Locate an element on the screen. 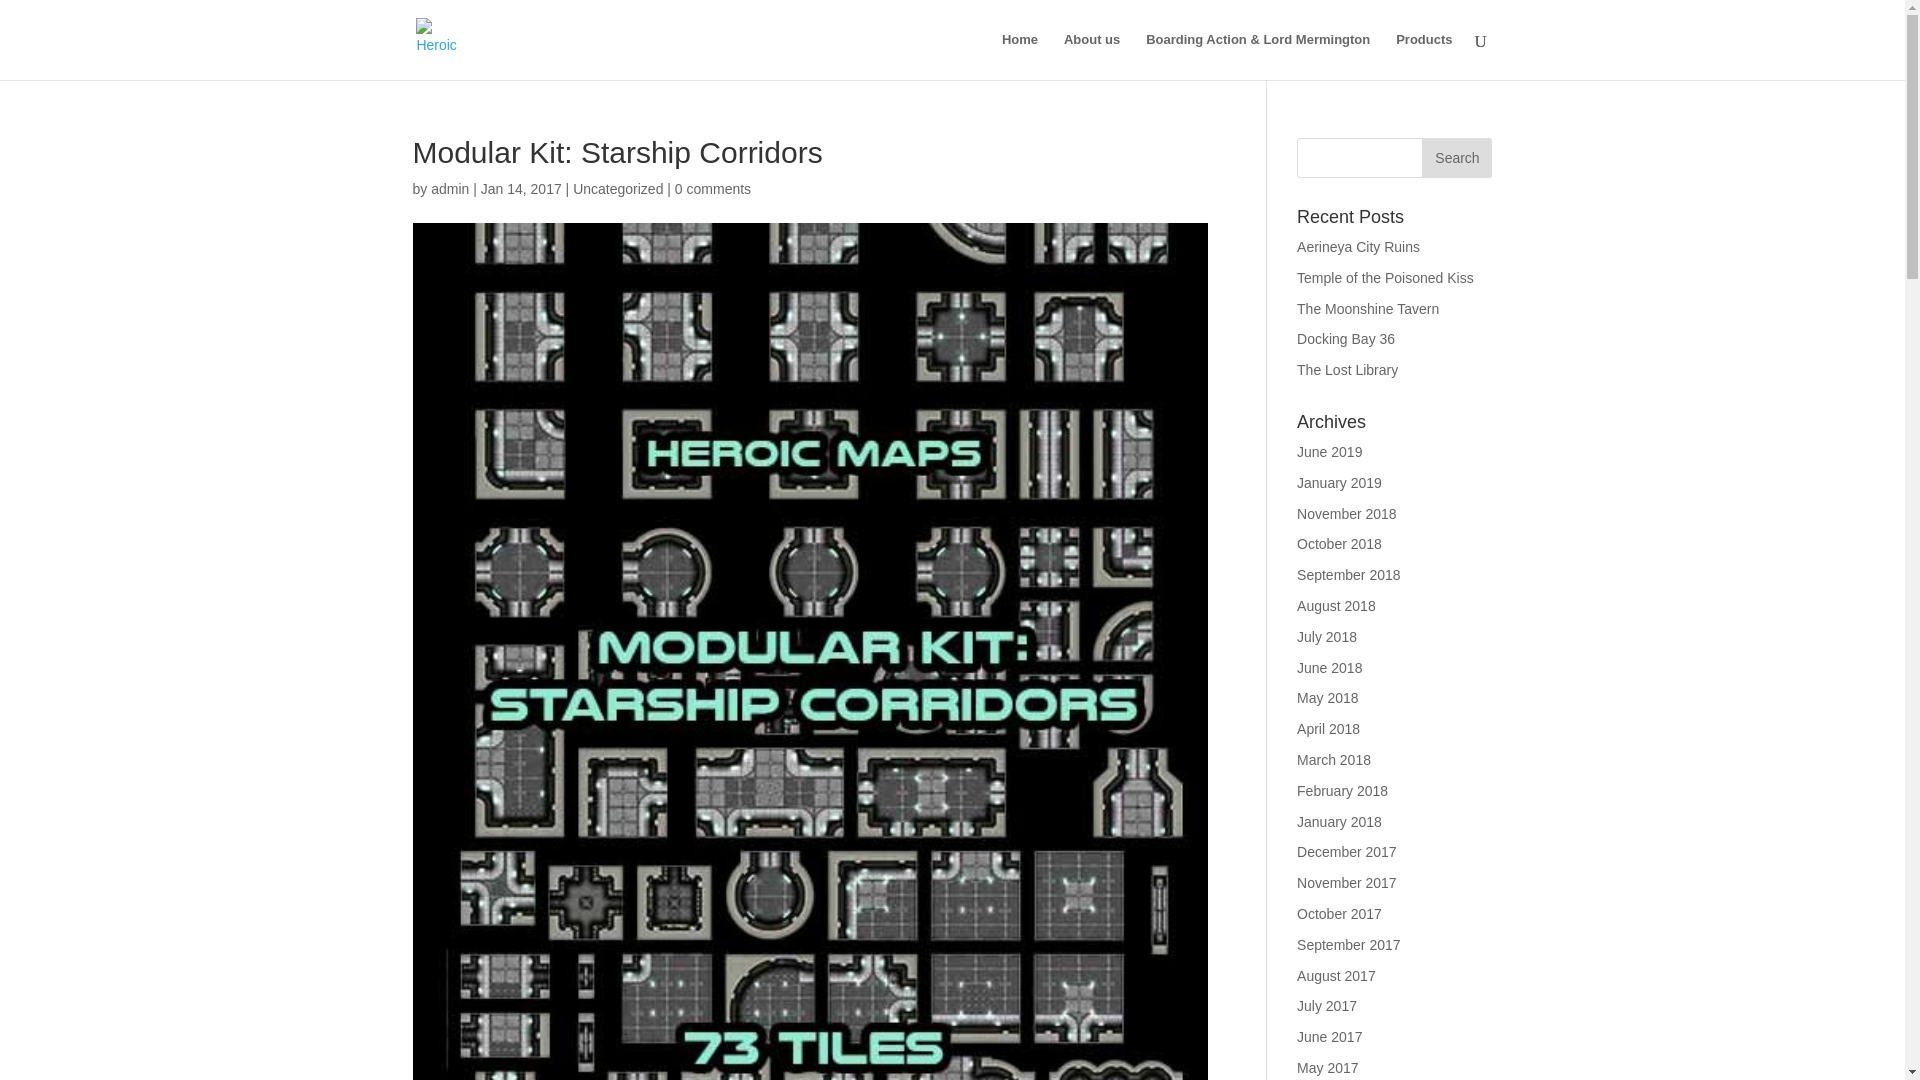 Image resolution: width=1920 pixels, height=1080 pixels. October 2017 is located at coordinates (1340, 914).